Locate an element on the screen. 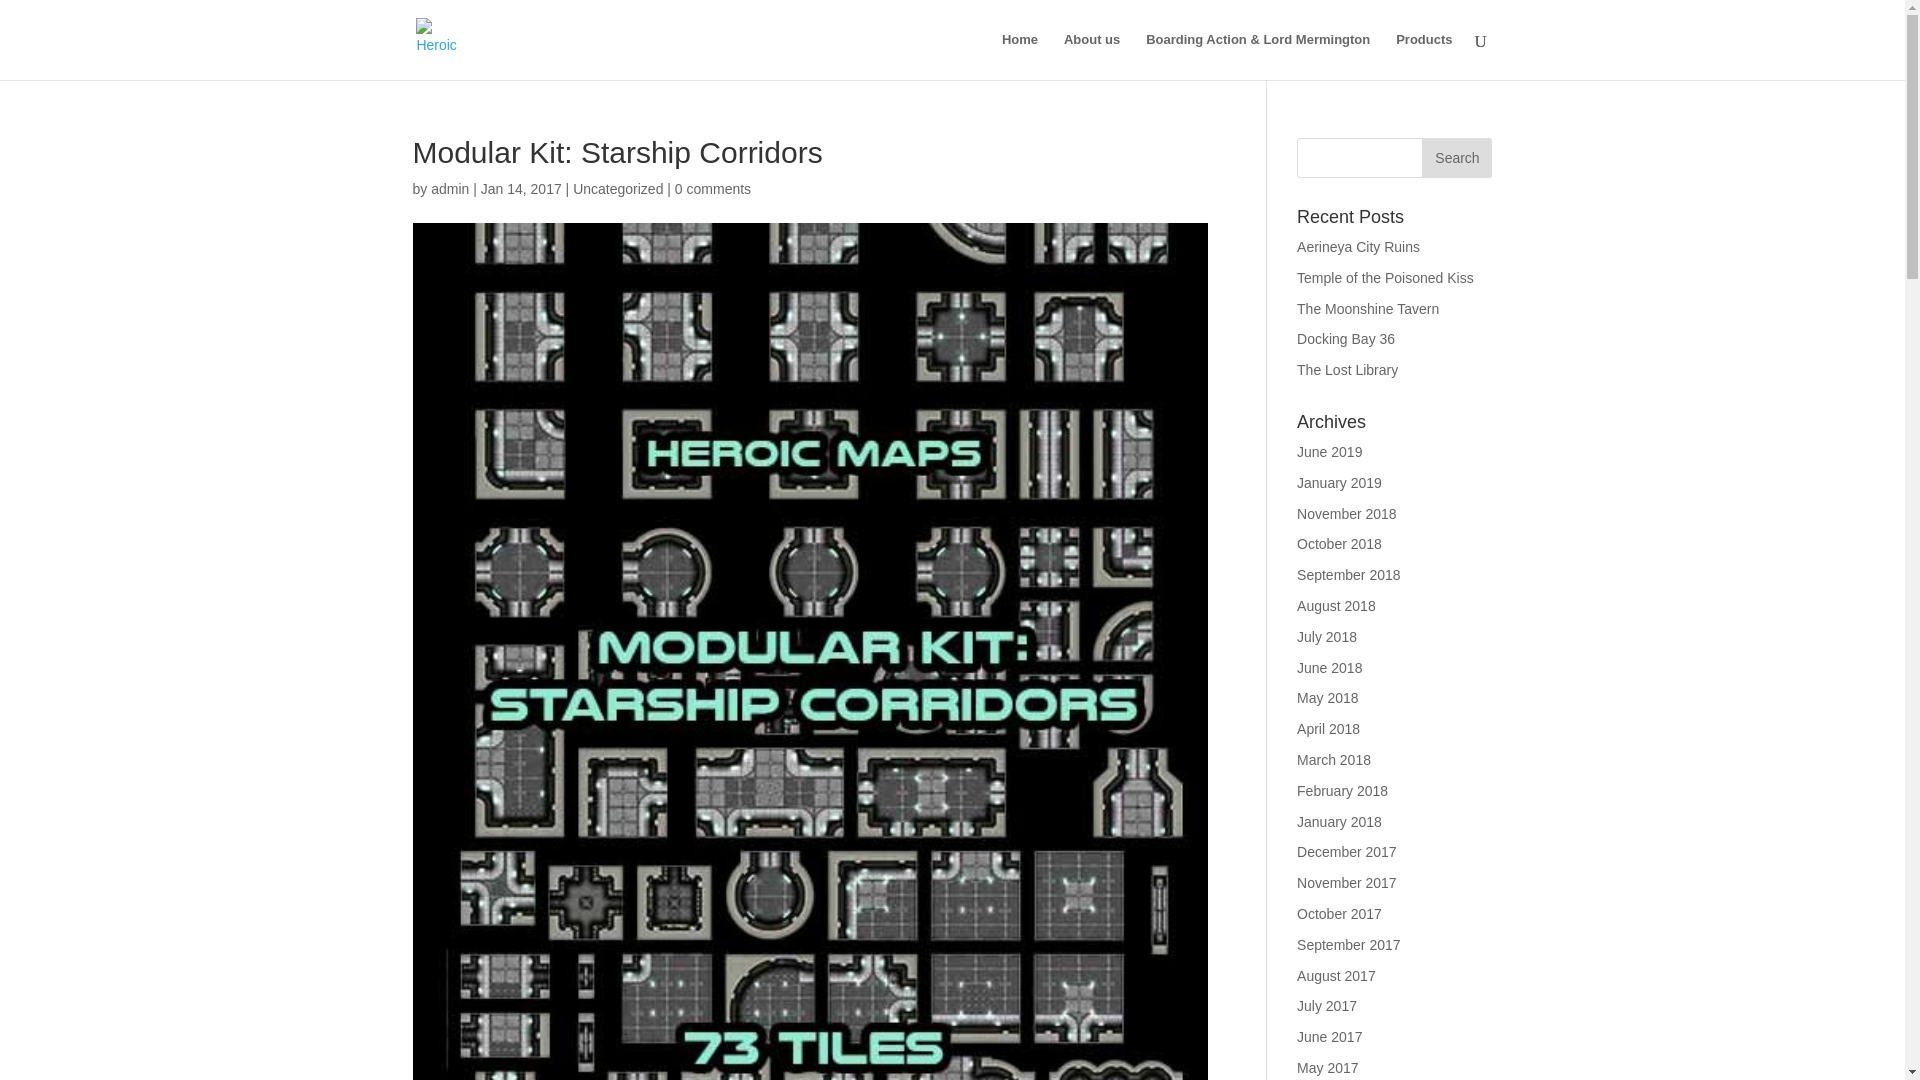 Image resolution: width=1920 pixels, height=1080 pixels. October 2017 is located at coordinates (1340, 914).